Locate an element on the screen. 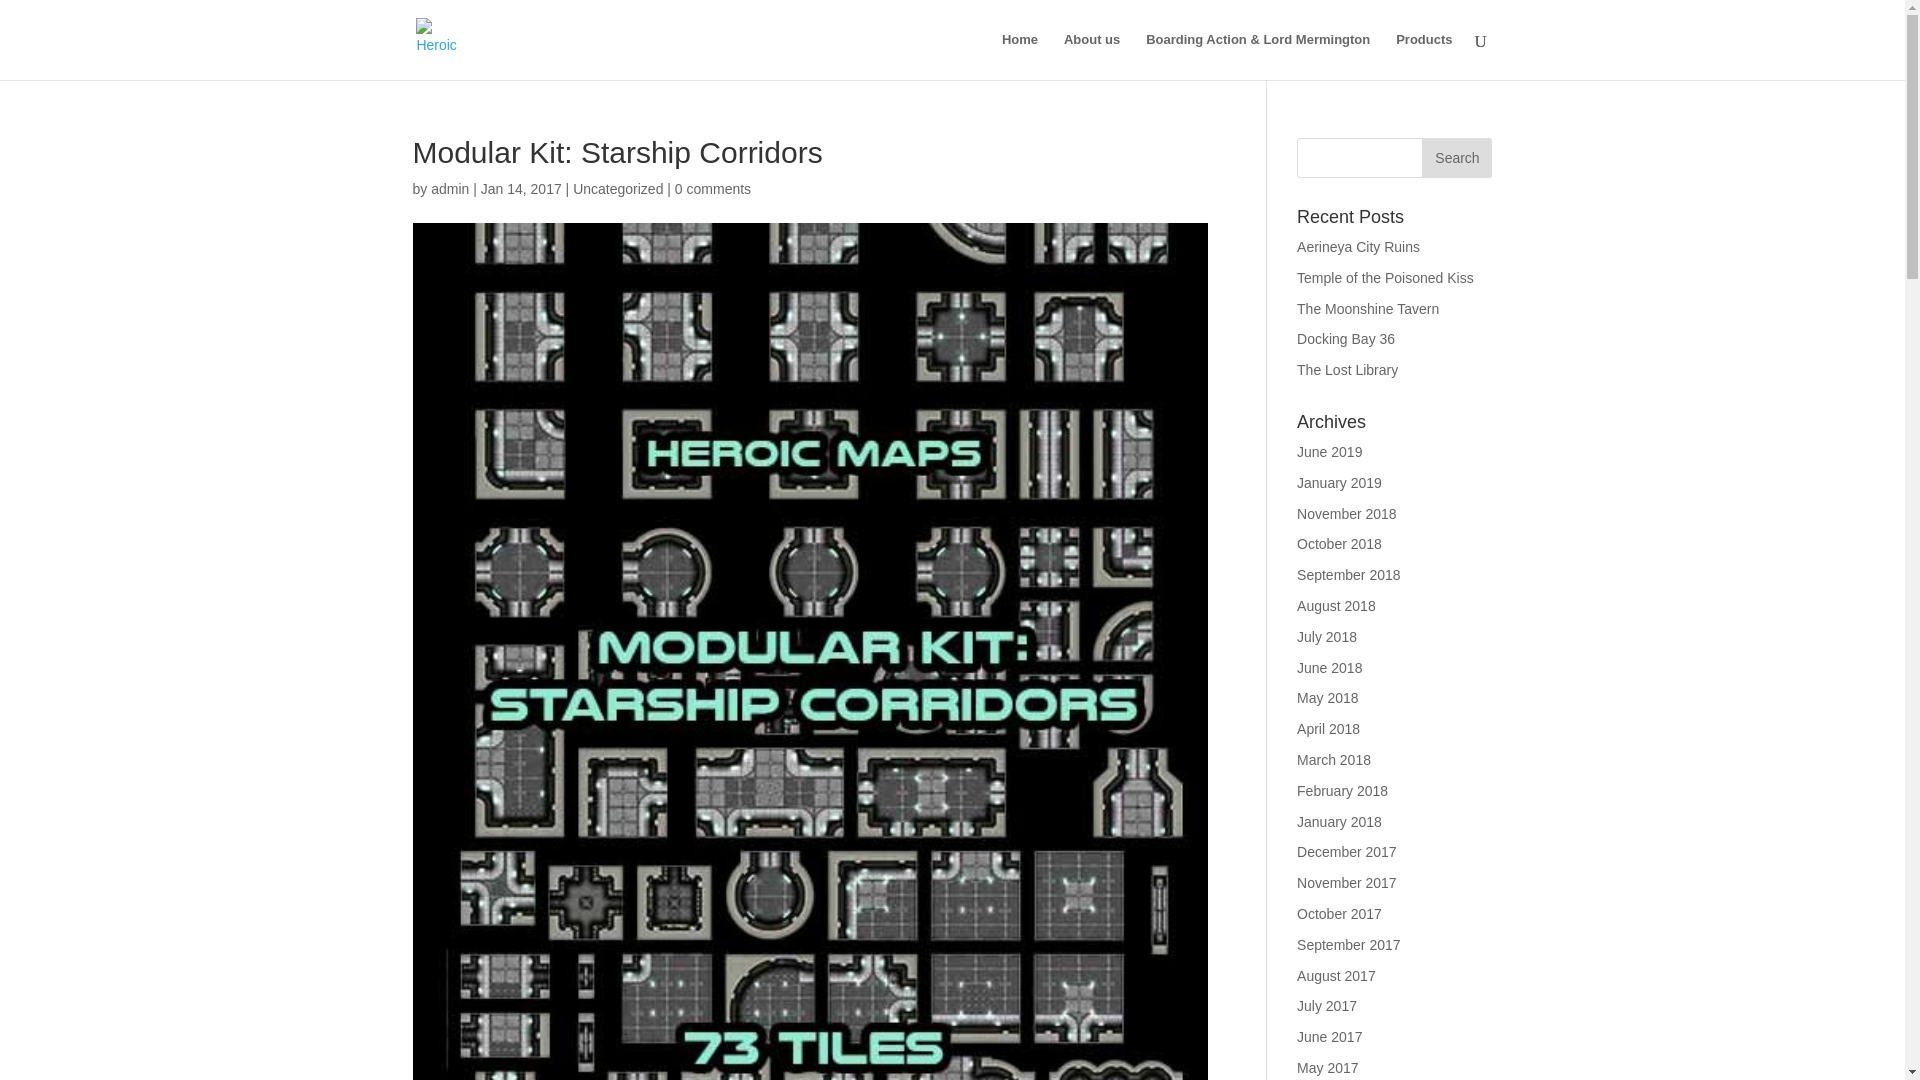 Image resolution: width=1920 pixels, height=1080 pixels. October 2017 is located at coordinates (1340, 914).